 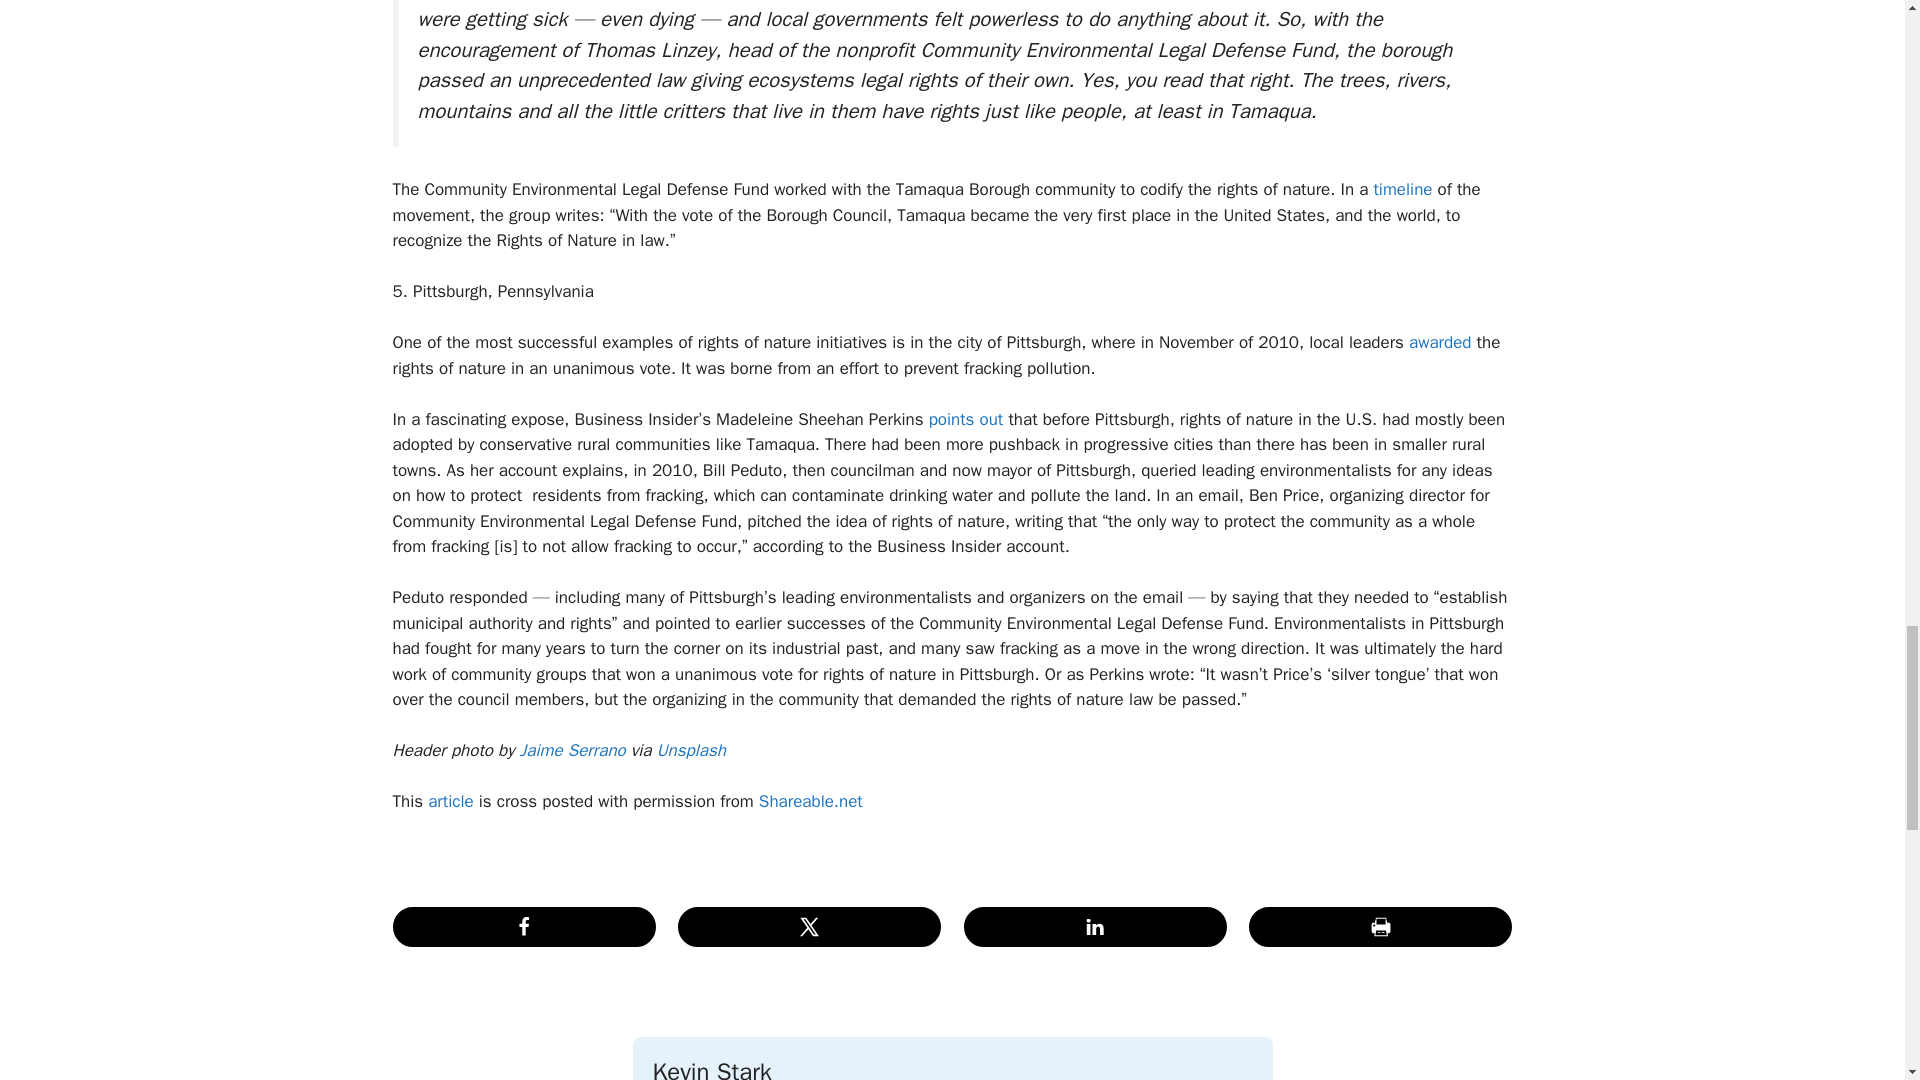 What do you see at coordinates (1380, 927) in the screenshot?
I see `Print this webpage` at bounding box center [1380, 927].